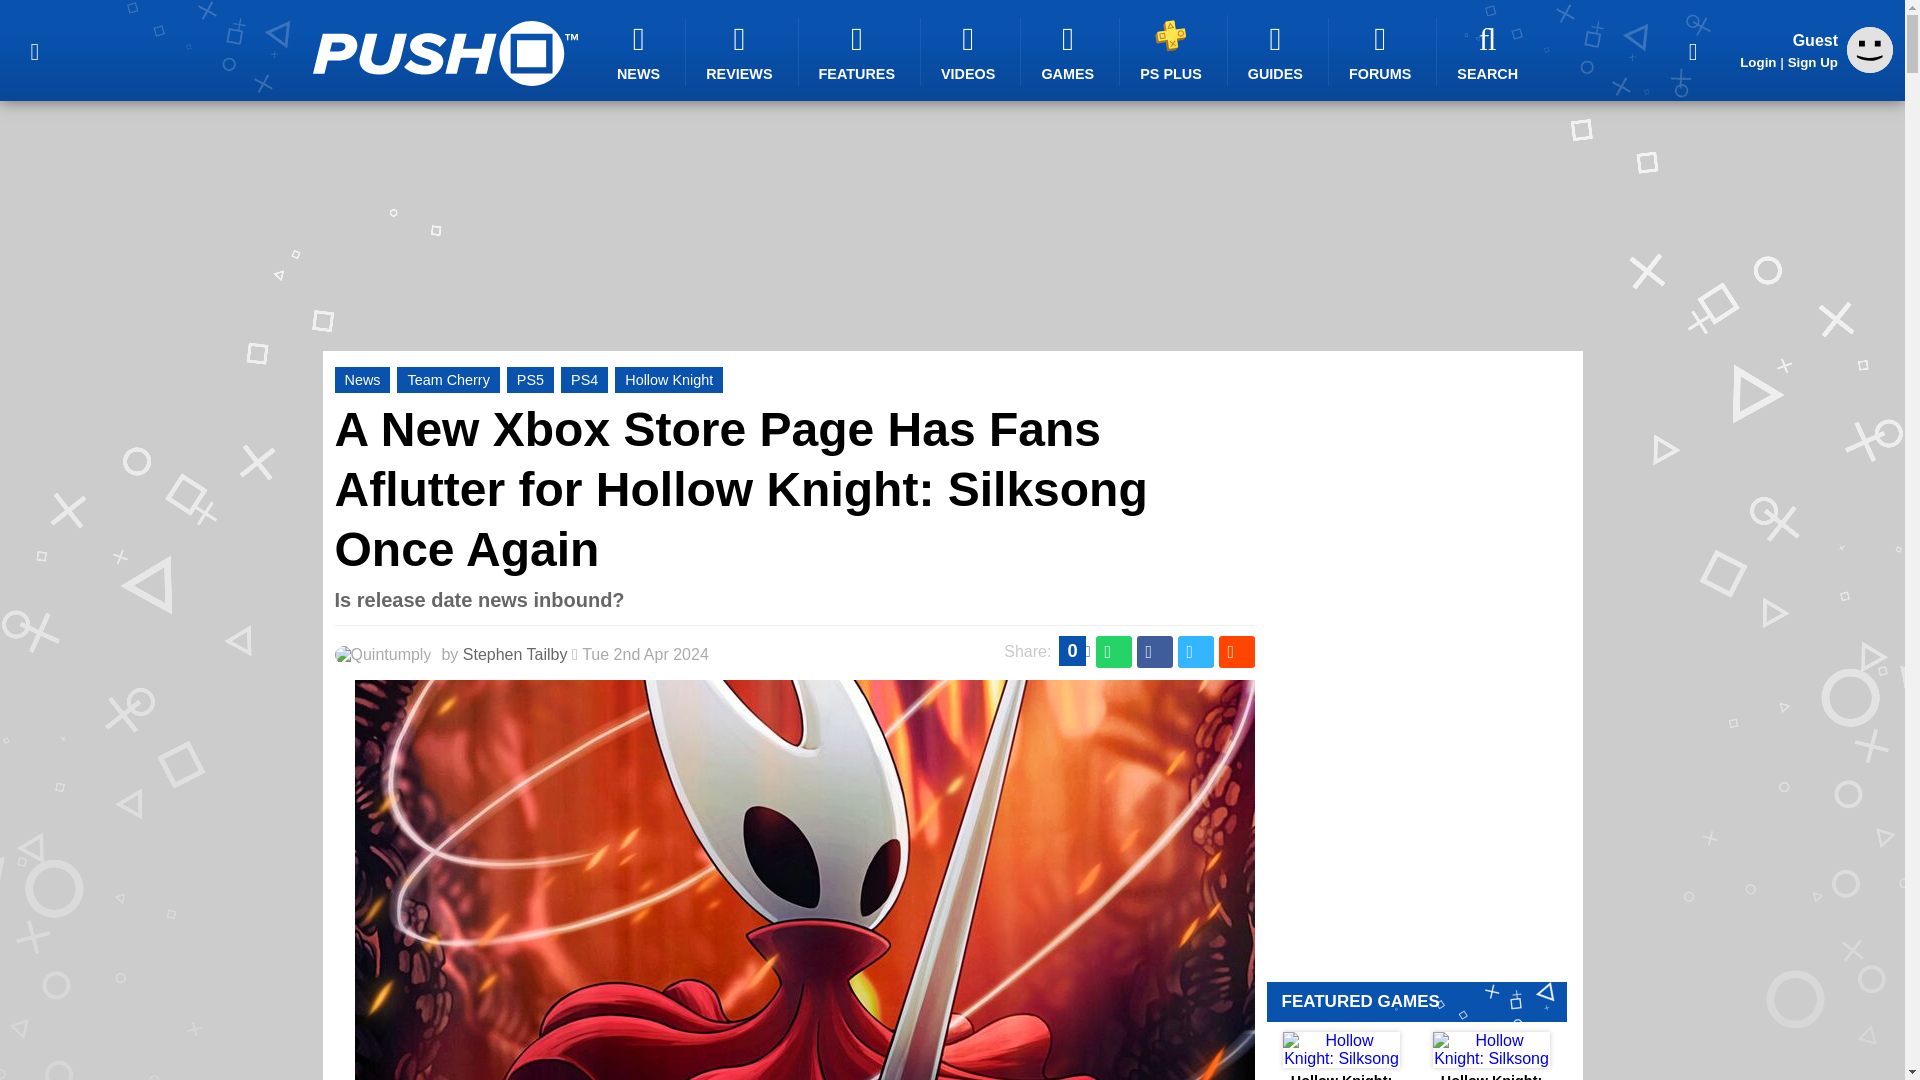  What do you see at coordinates (1278, 52) in the screenshot?
I see `GUIDES` at bounding box center [1278, 52].